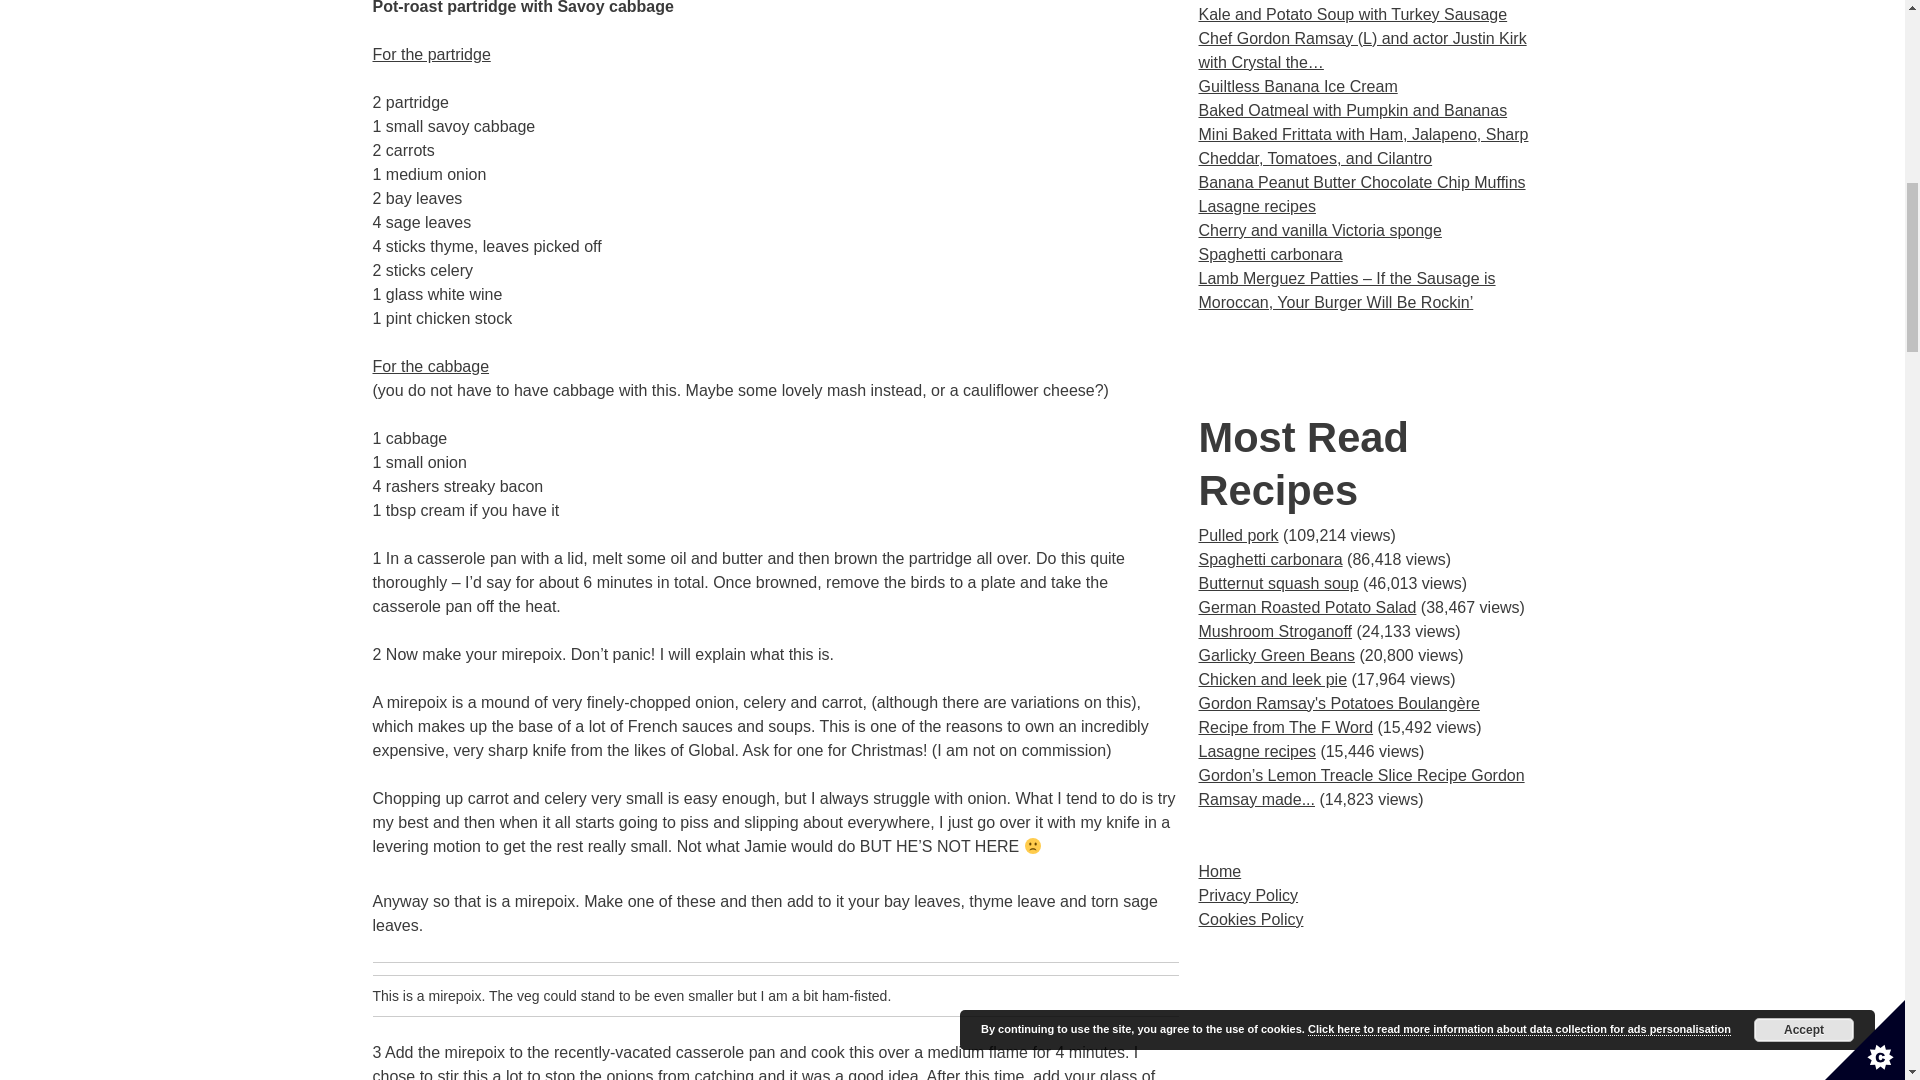 This screenshot has width=1920, height=1080. Describe the element at coordinates (1270, 559) in the screenshot. I see `Spaghetti carbonara` at that location.